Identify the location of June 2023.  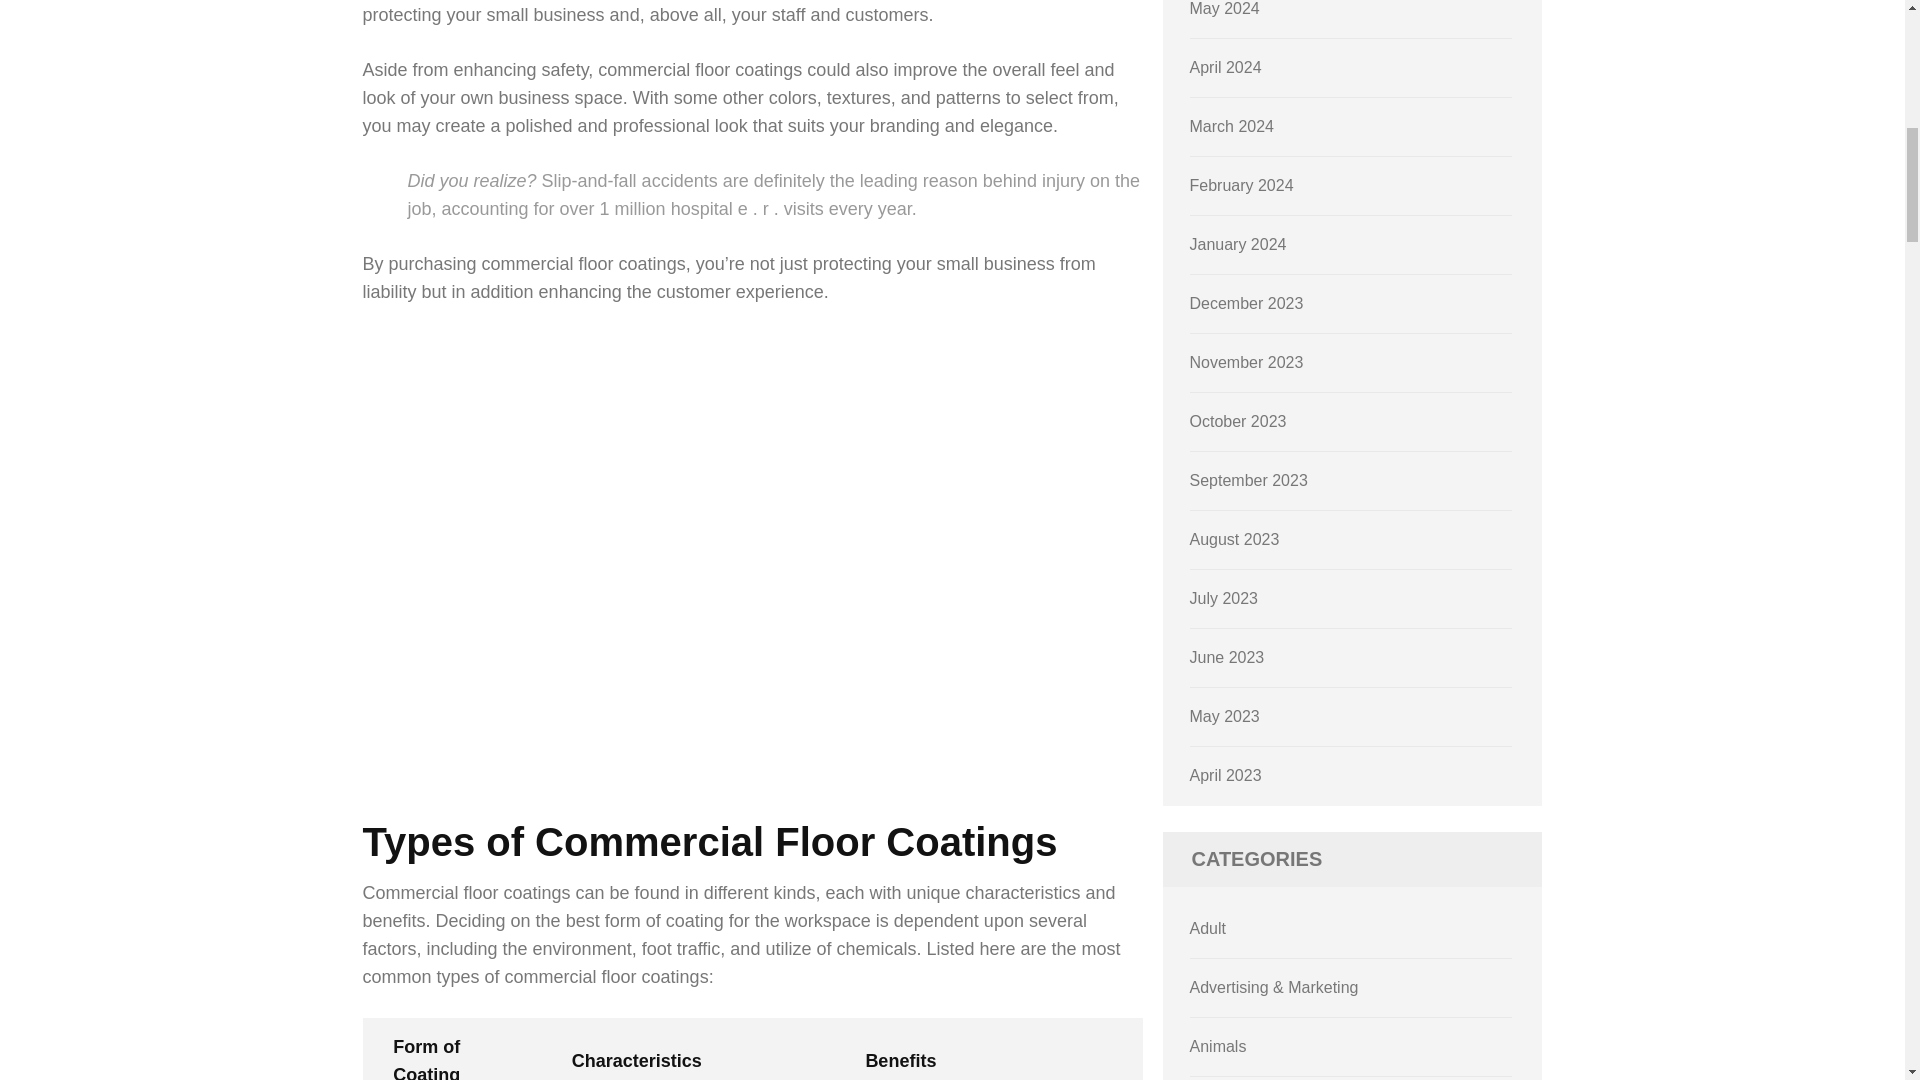
(1228, 658).